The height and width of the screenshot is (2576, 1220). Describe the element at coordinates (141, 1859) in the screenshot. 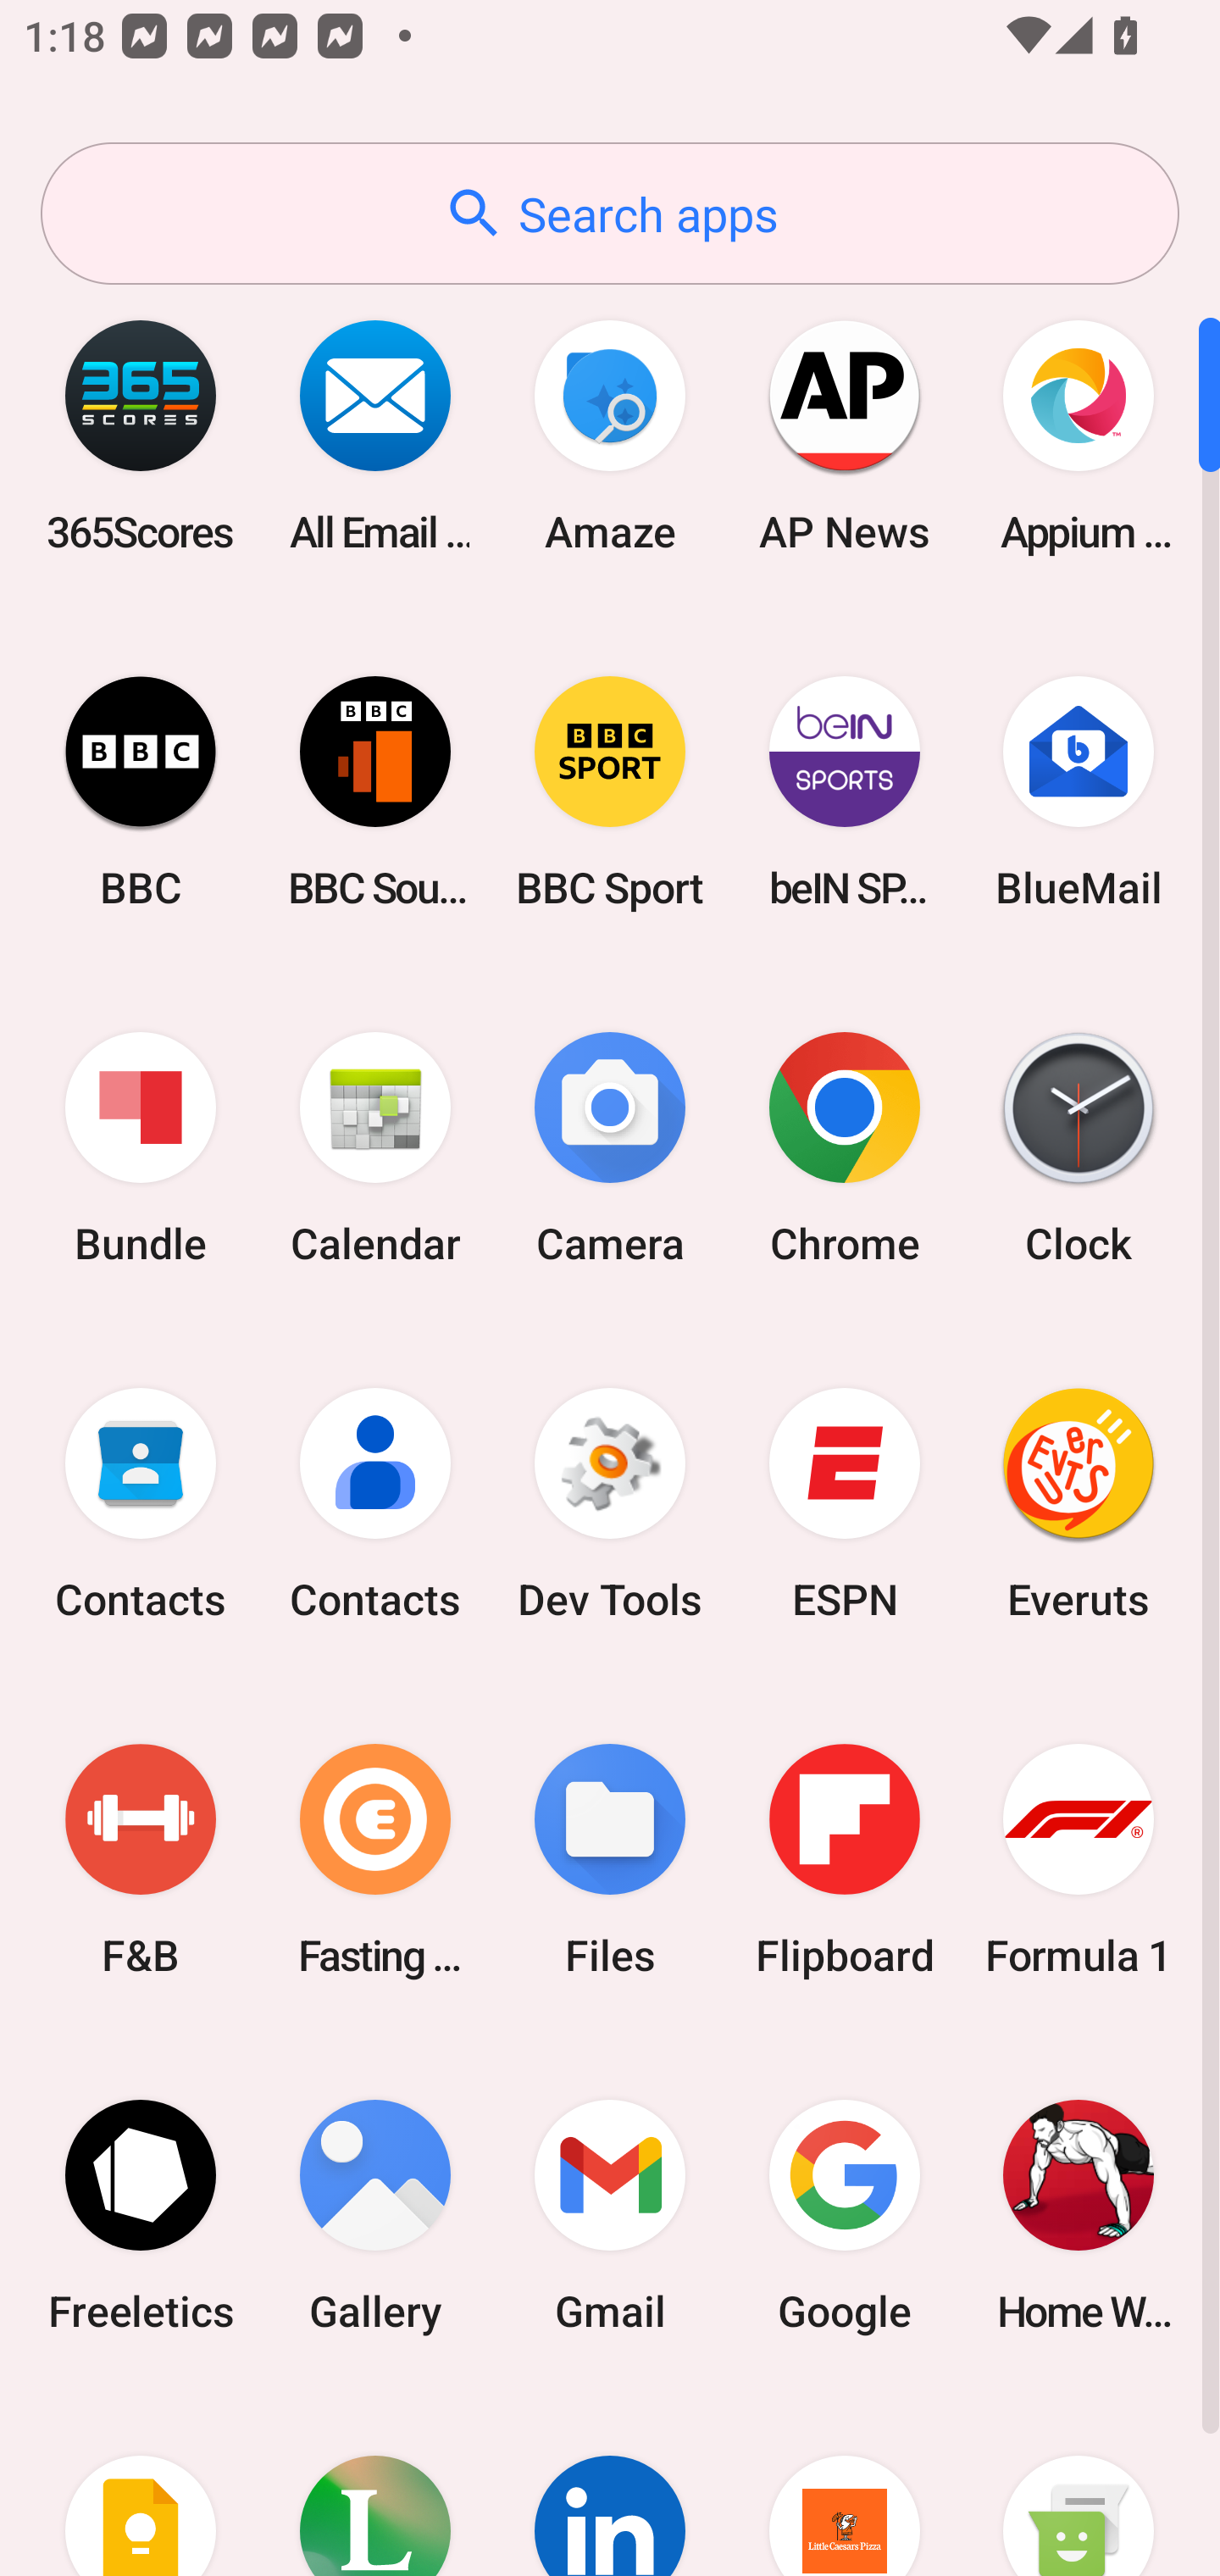

I see `F&B` at that location.